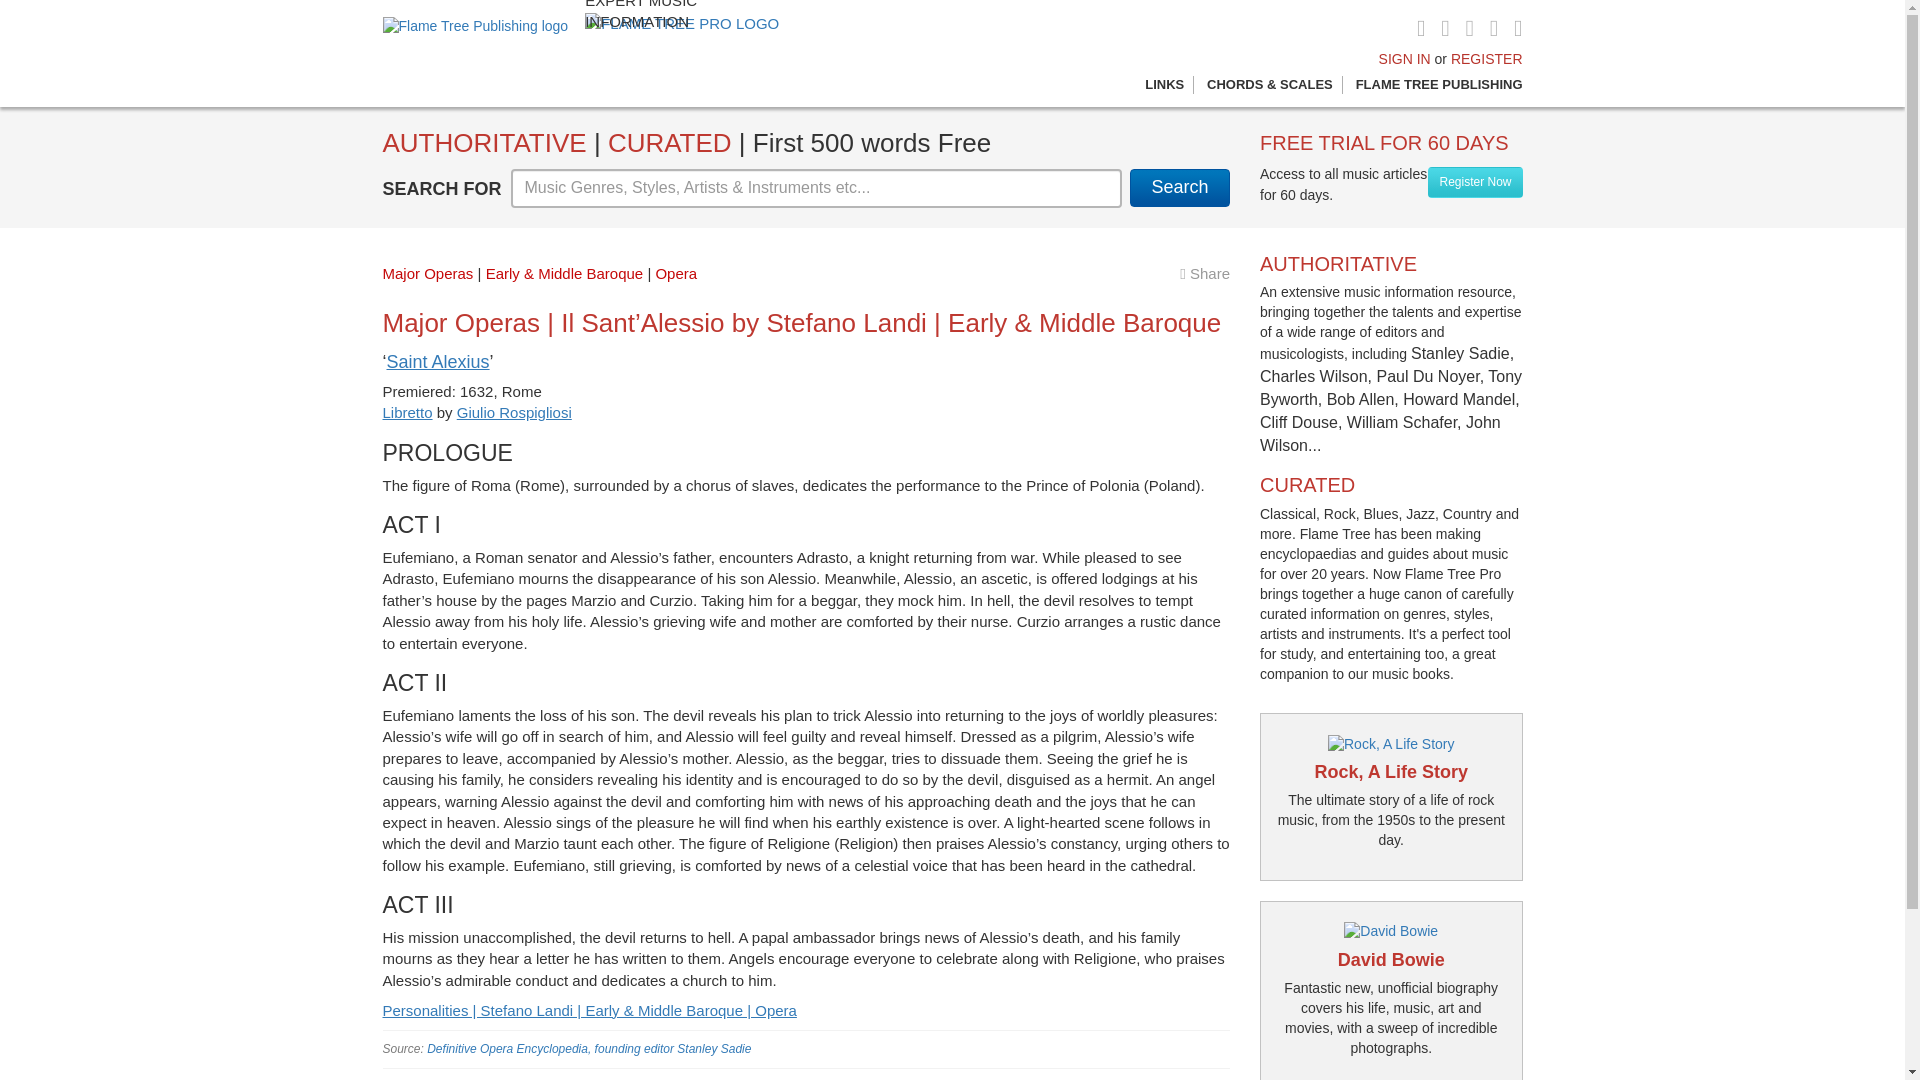 Image resolution: width=1920 pixels, height=1080 pixels. I want to click on Search, so click(1180, 188).